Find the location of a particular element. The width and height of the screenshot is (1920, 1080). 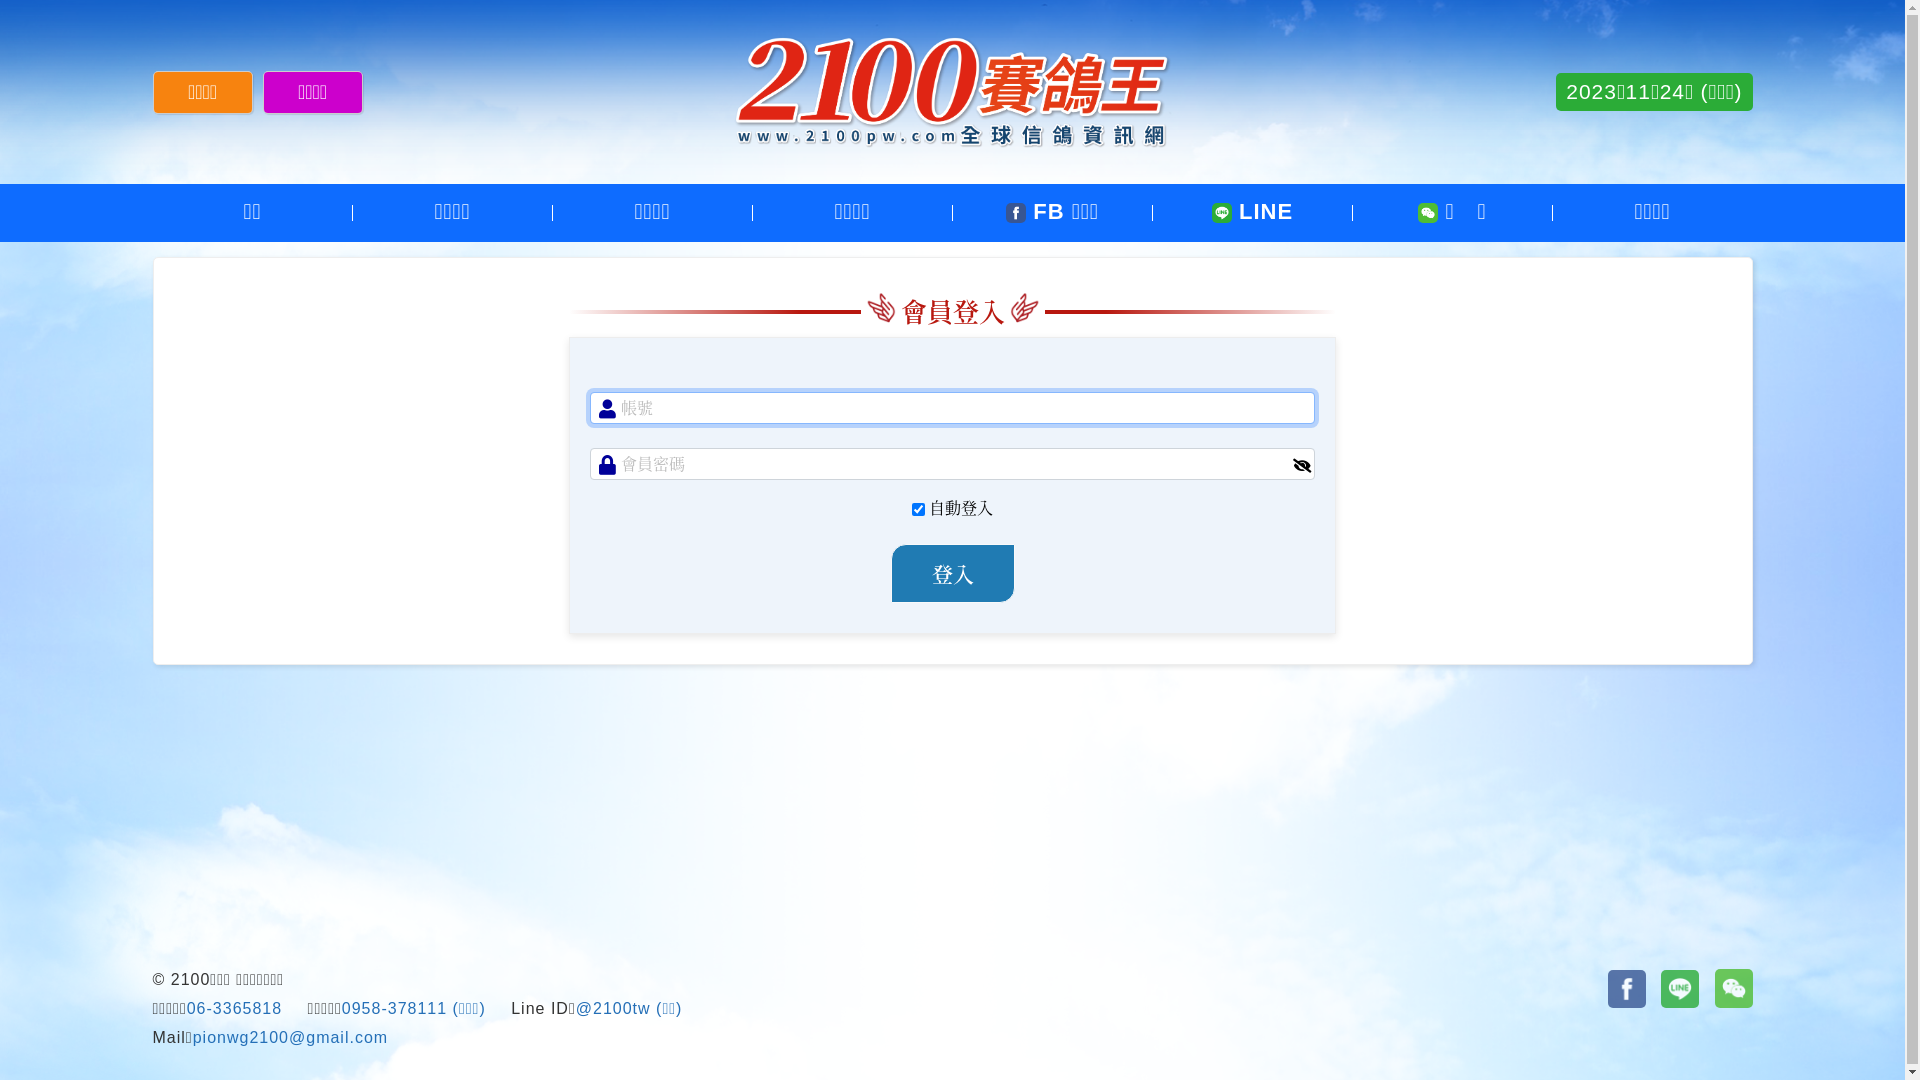

Facebook is located at coordinates (1627, 989).